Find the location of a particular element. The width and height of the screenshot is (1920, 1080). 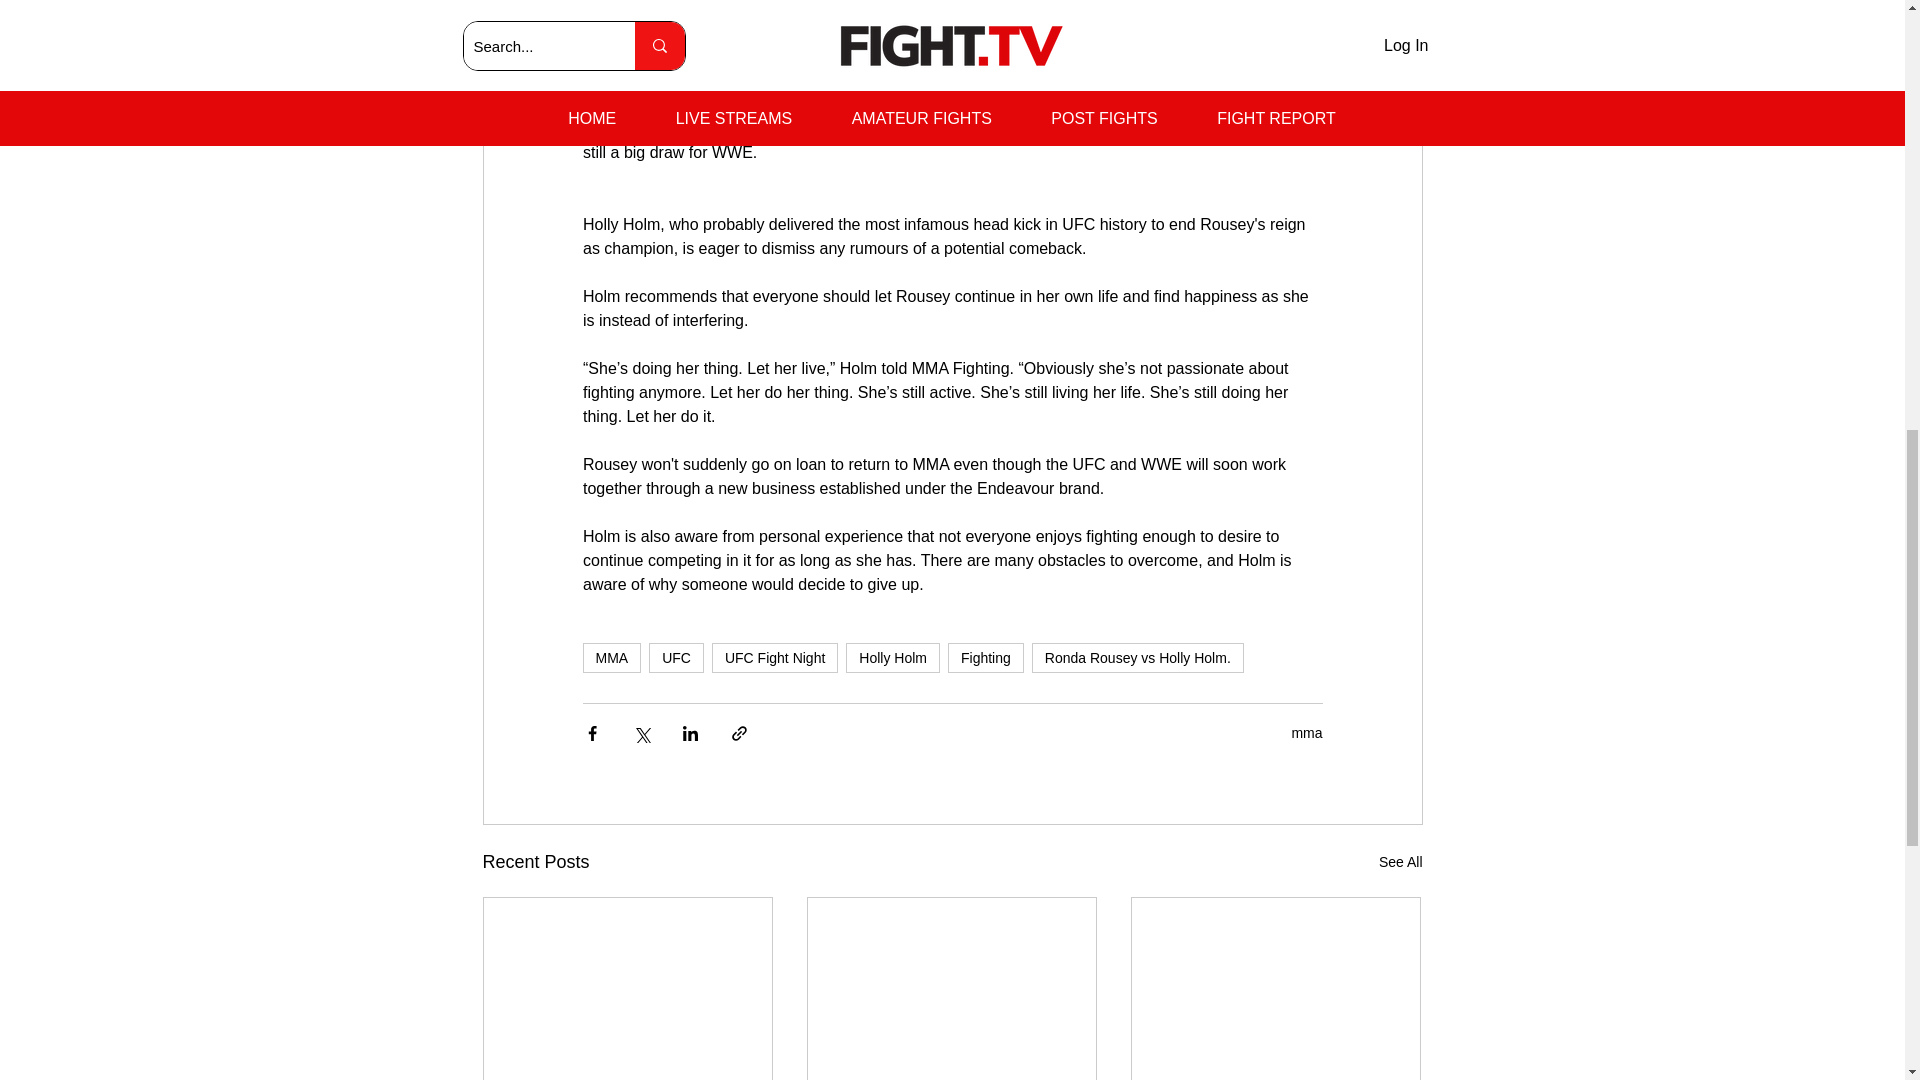

MMA is located at coordinates (611, 657).